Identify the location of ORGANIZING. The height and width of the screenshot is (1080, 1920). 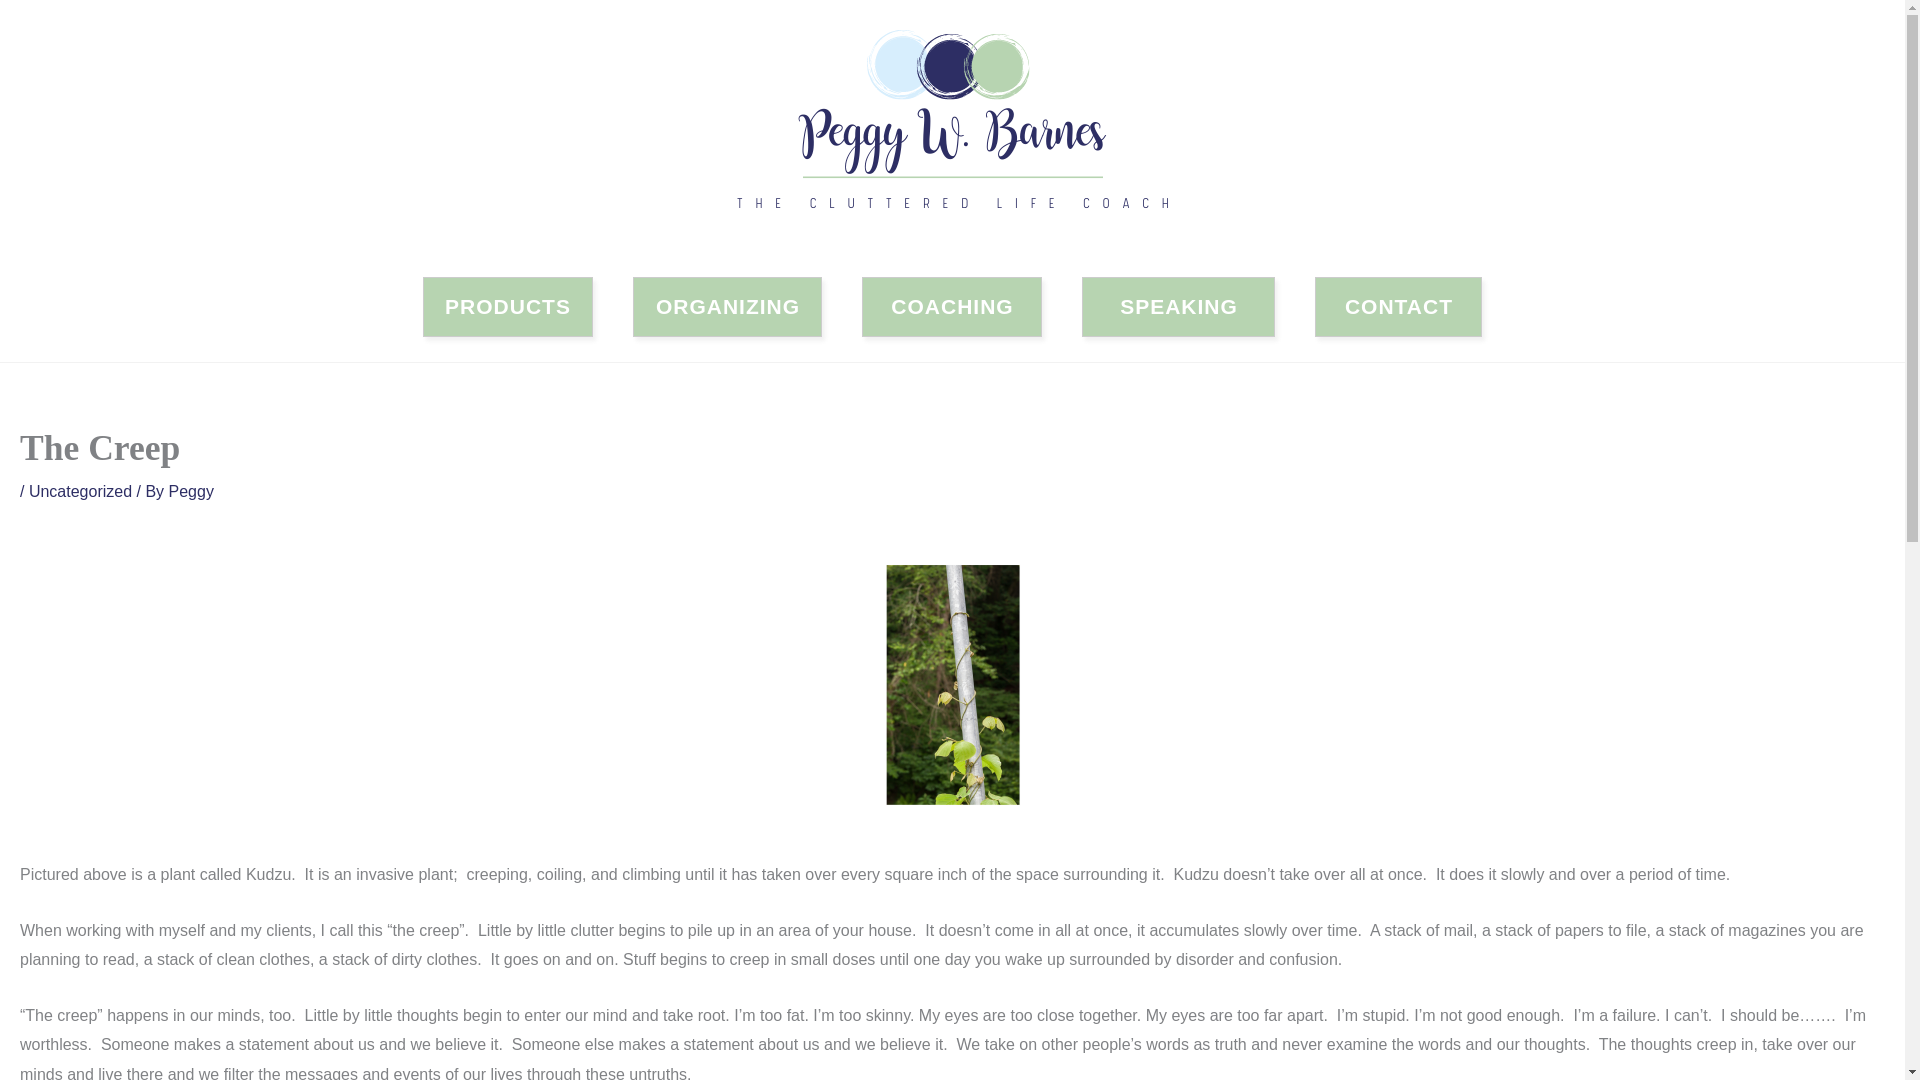
(727, 306).